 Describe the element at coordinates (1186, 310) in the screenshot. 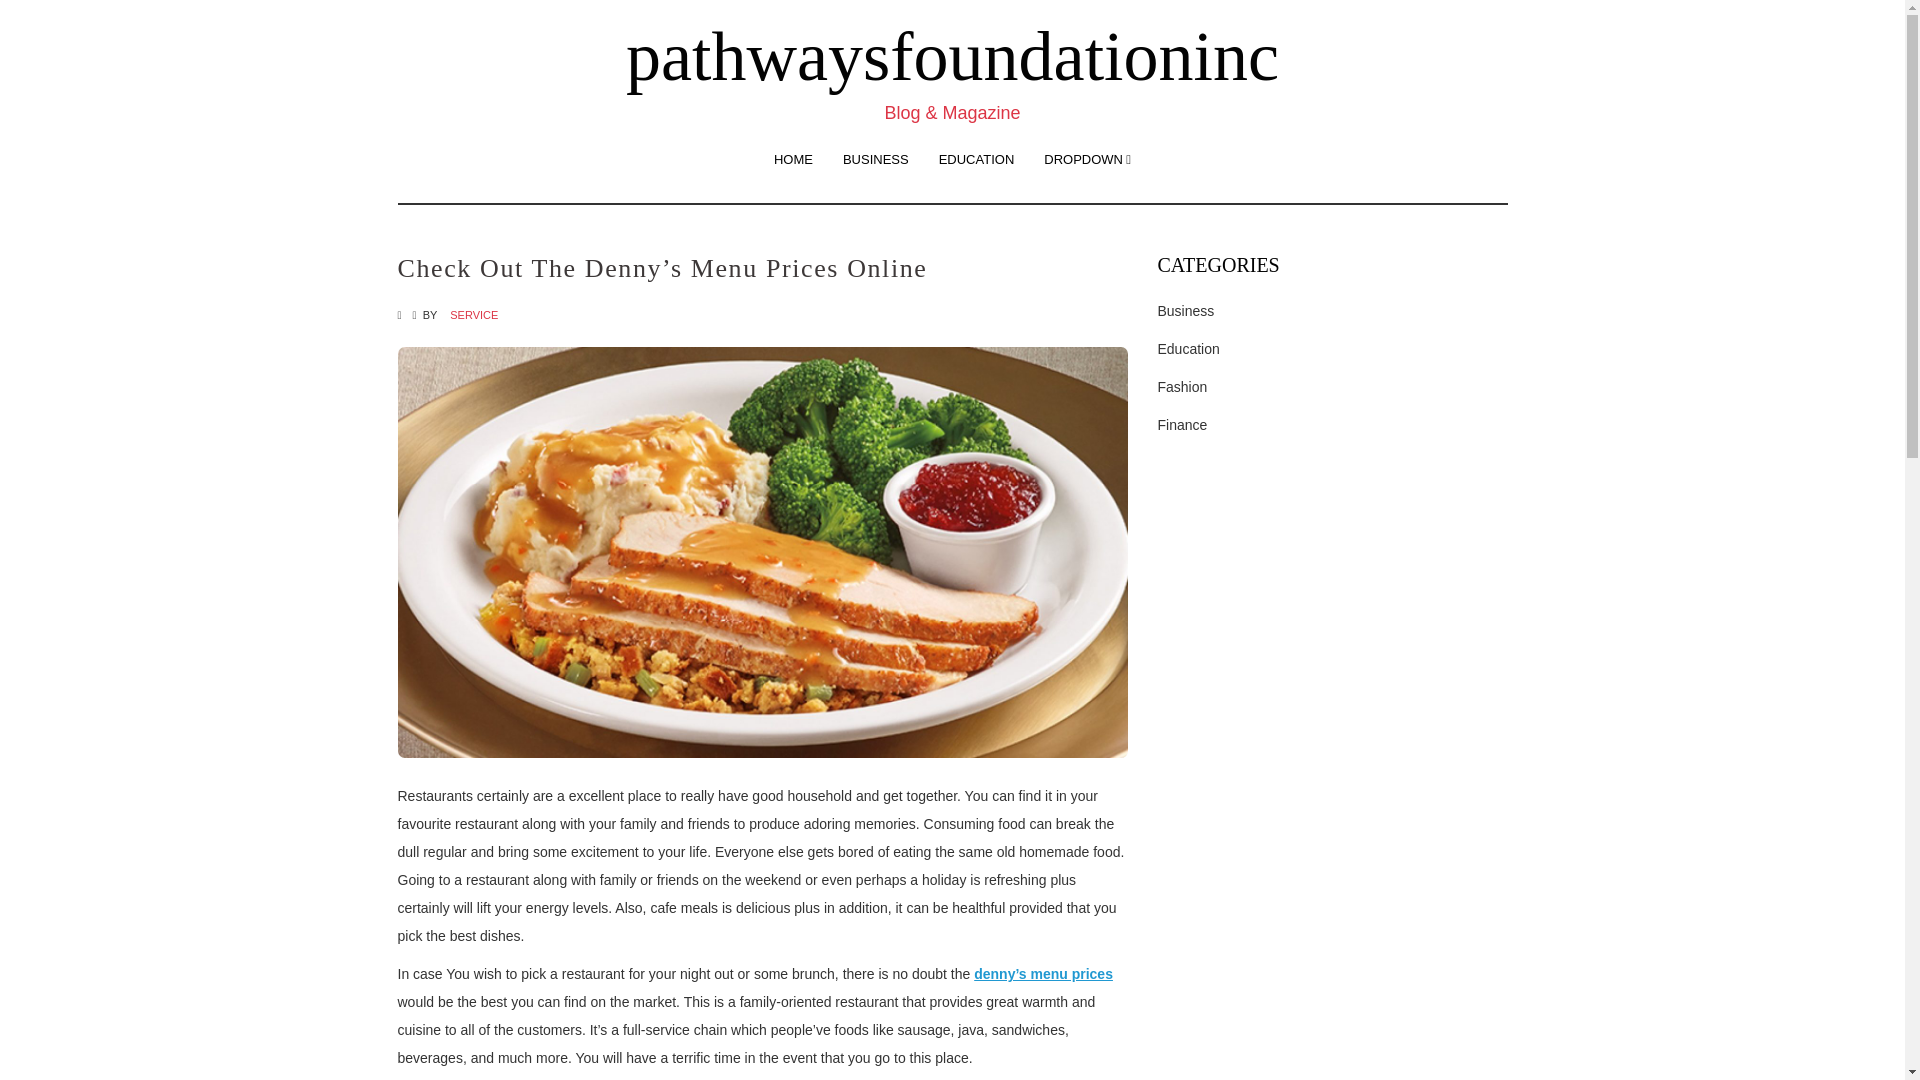

I see `Business` at that location.